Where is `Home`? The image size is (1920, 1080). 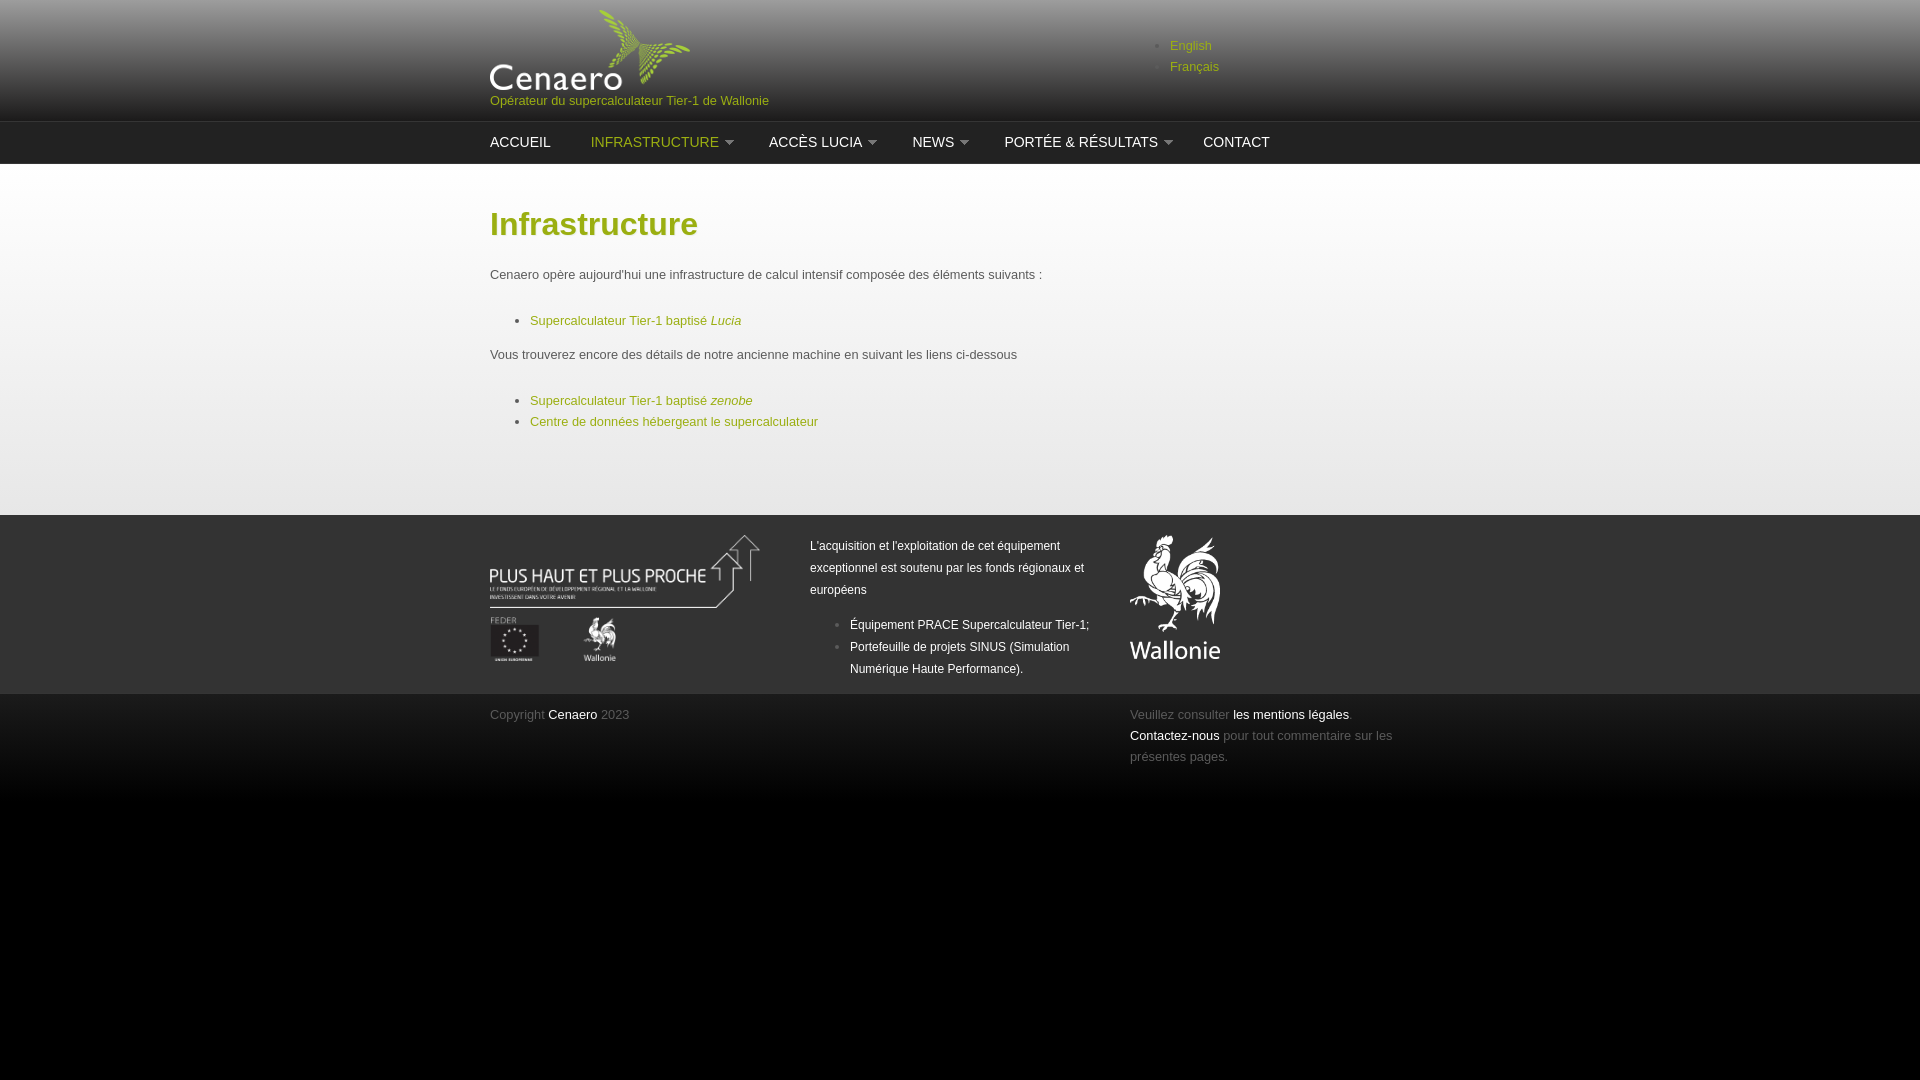
Home is located at coordinates (800, 50).